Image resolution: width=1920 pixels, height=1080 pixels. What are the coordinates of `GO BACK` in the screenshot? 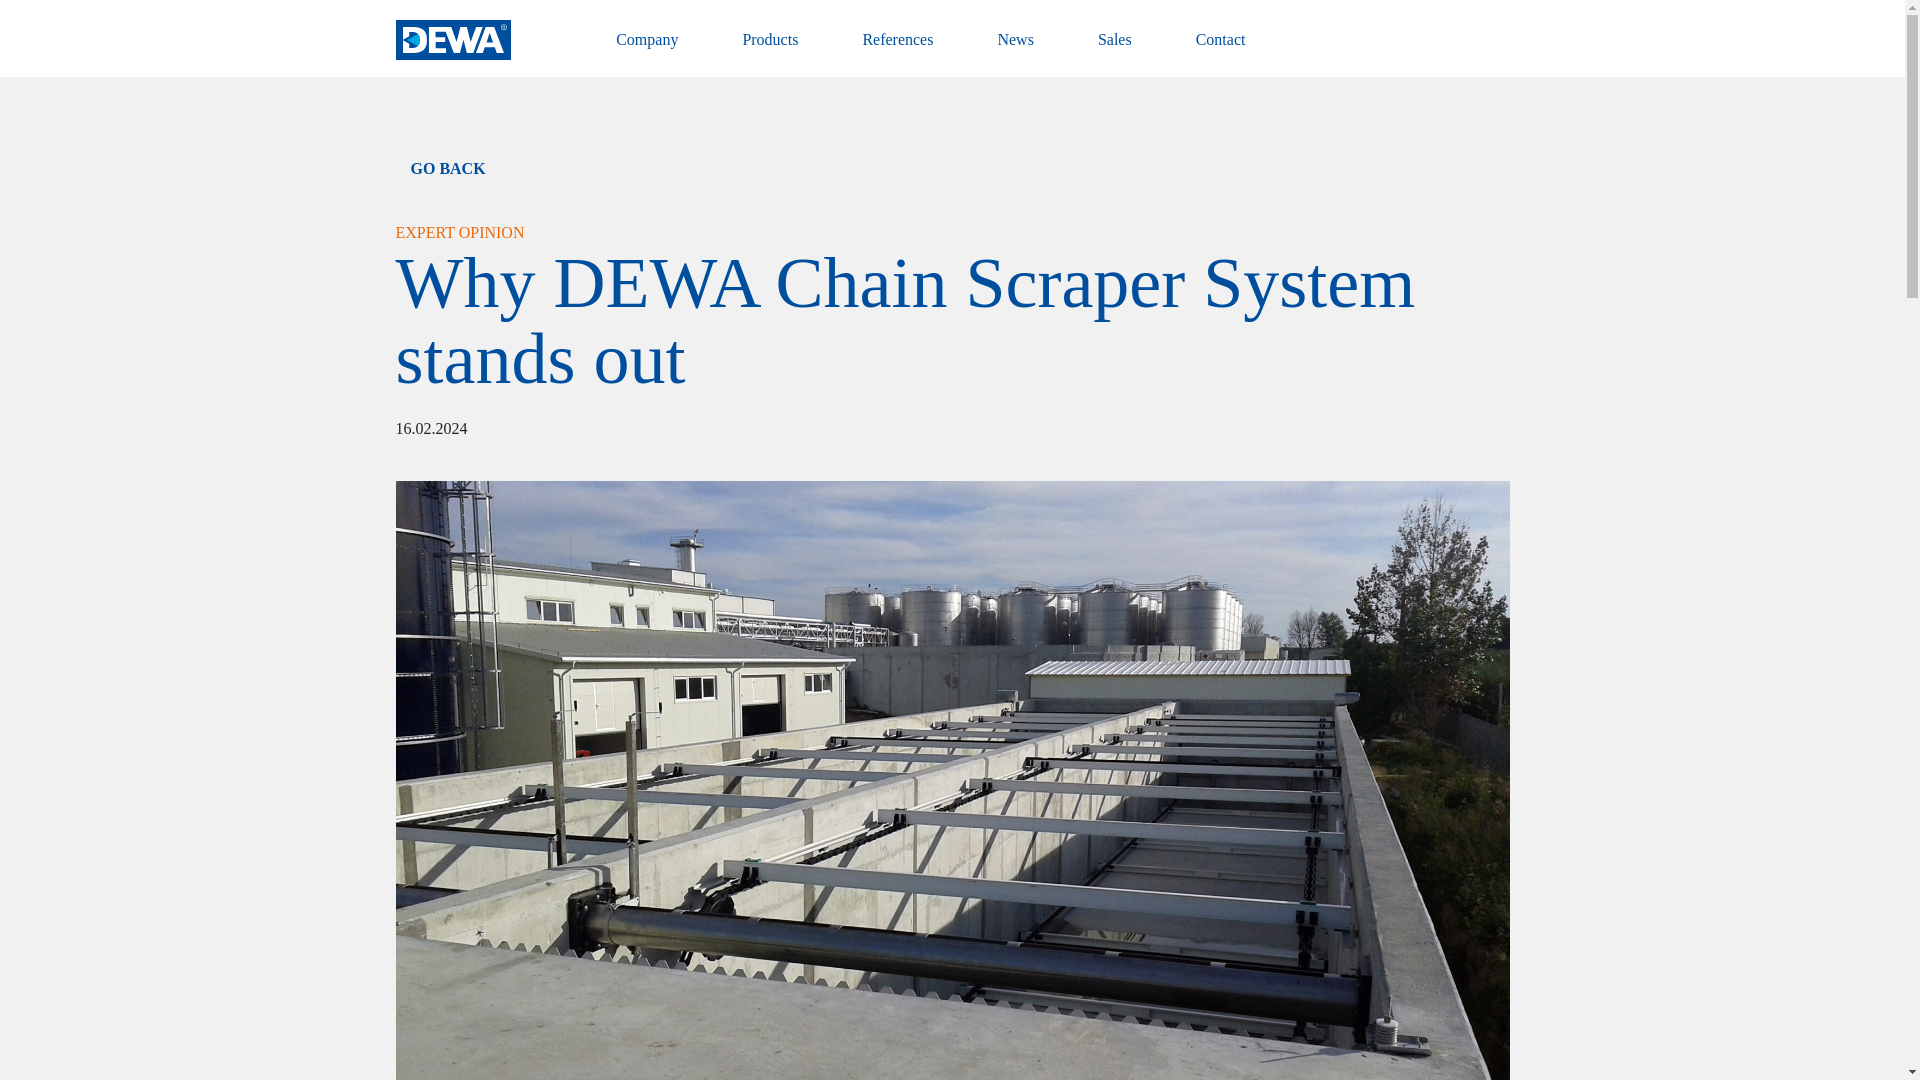 It's located at (952, 168).